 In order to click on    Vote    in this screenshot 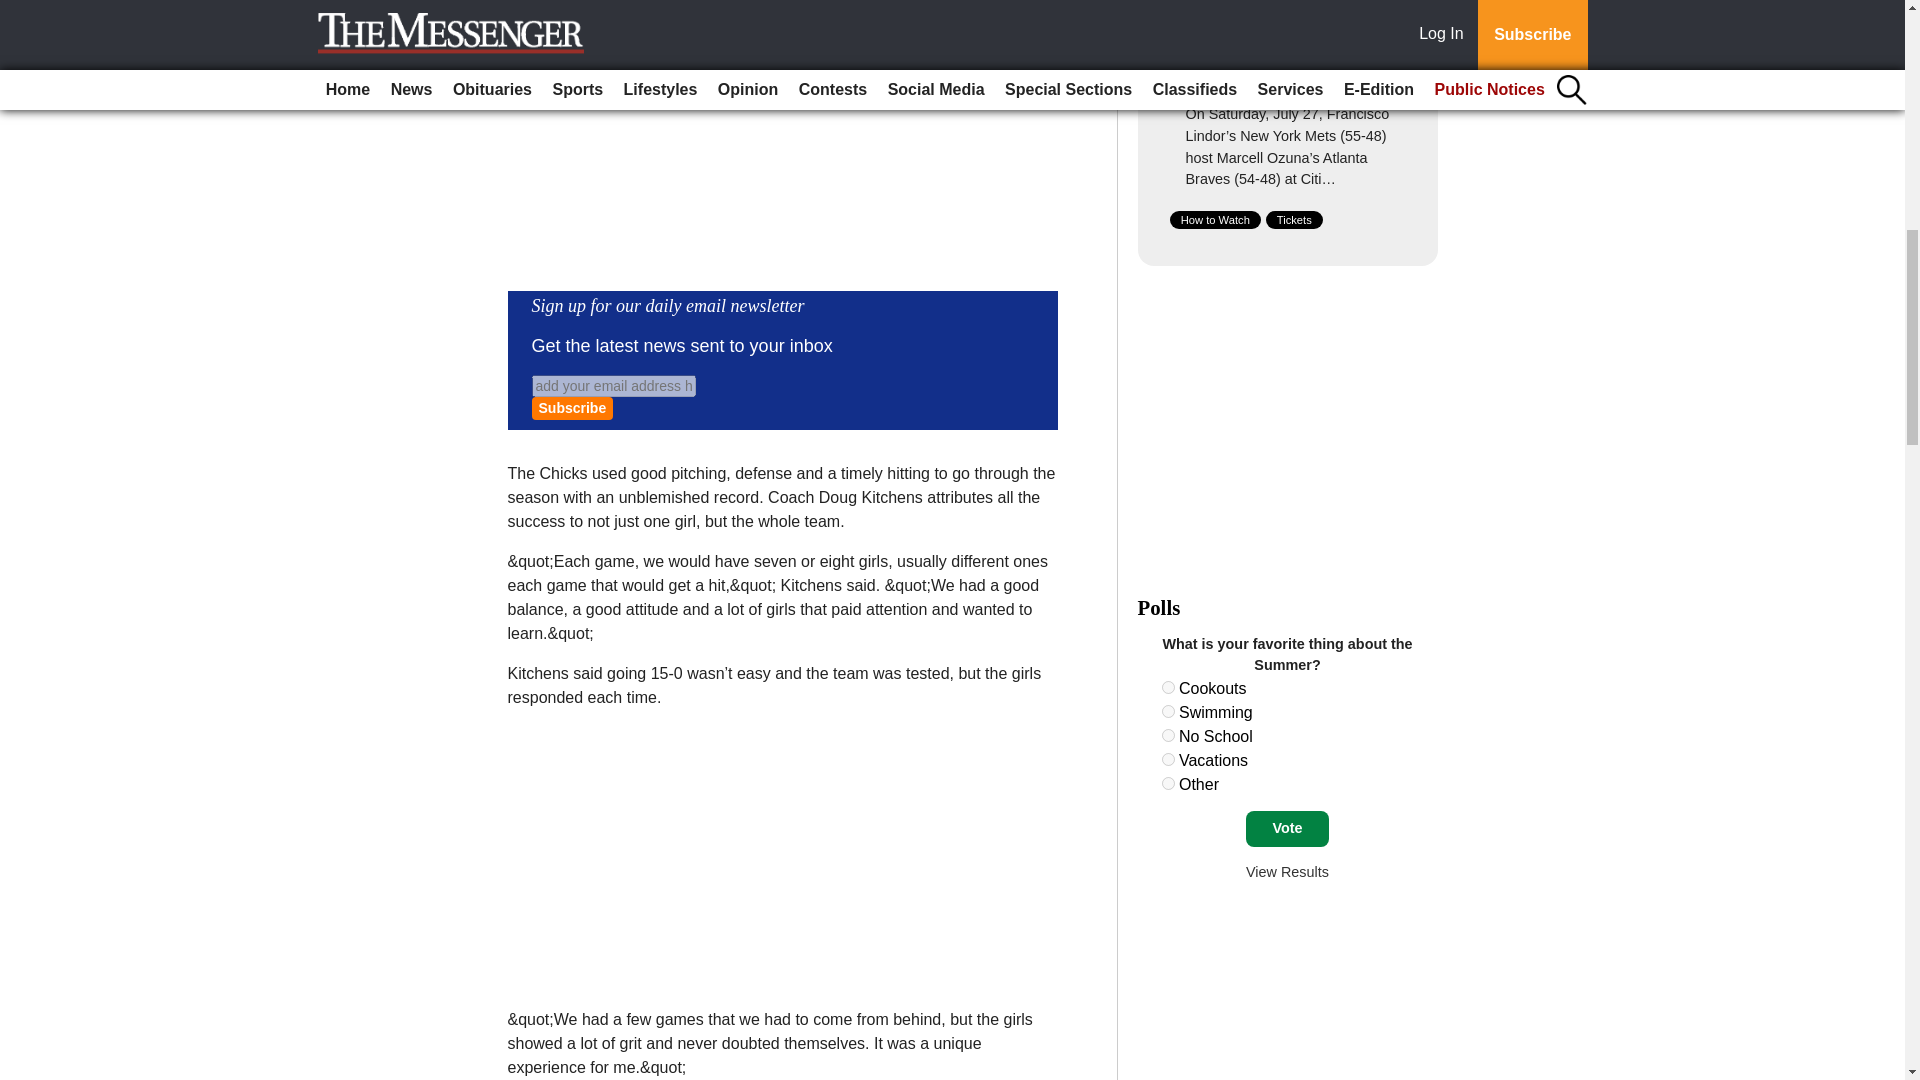, I will do `click(1287, 828)`.